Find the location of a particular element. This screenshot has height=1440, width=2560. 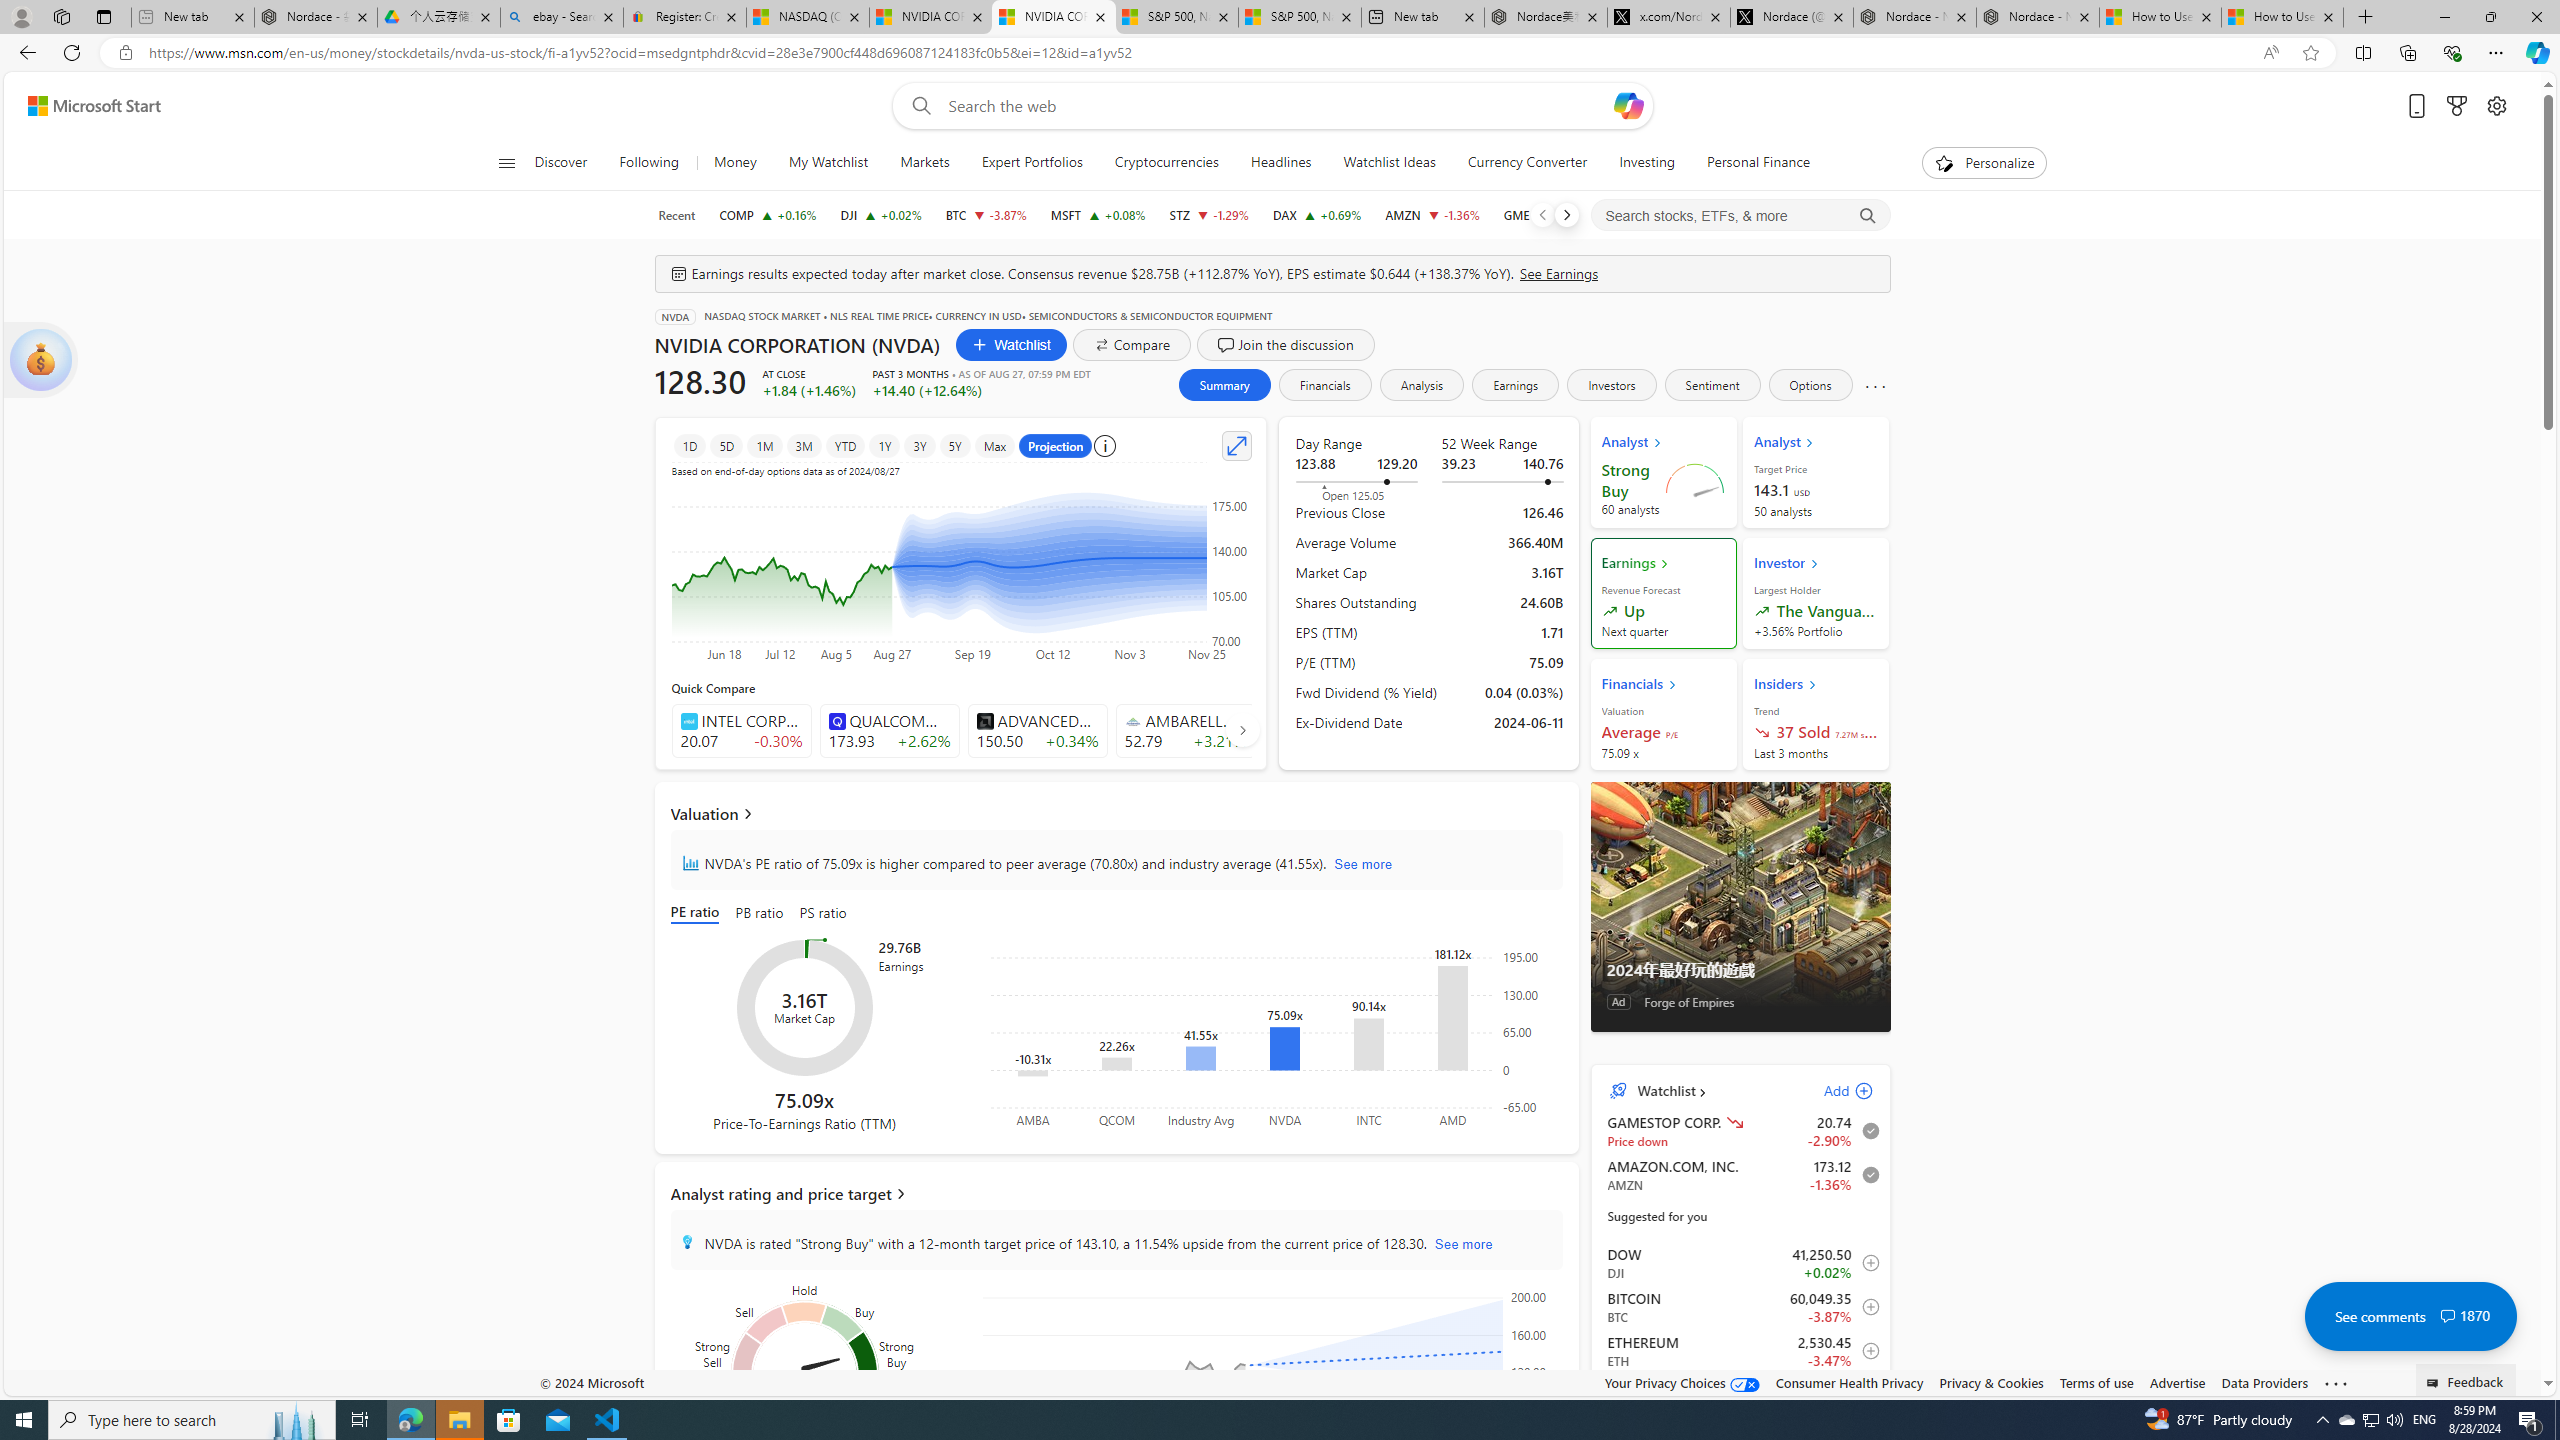

DJI DOW increase 41,250.50 +9.98 +0.02% is located at coordinates (880, 215).